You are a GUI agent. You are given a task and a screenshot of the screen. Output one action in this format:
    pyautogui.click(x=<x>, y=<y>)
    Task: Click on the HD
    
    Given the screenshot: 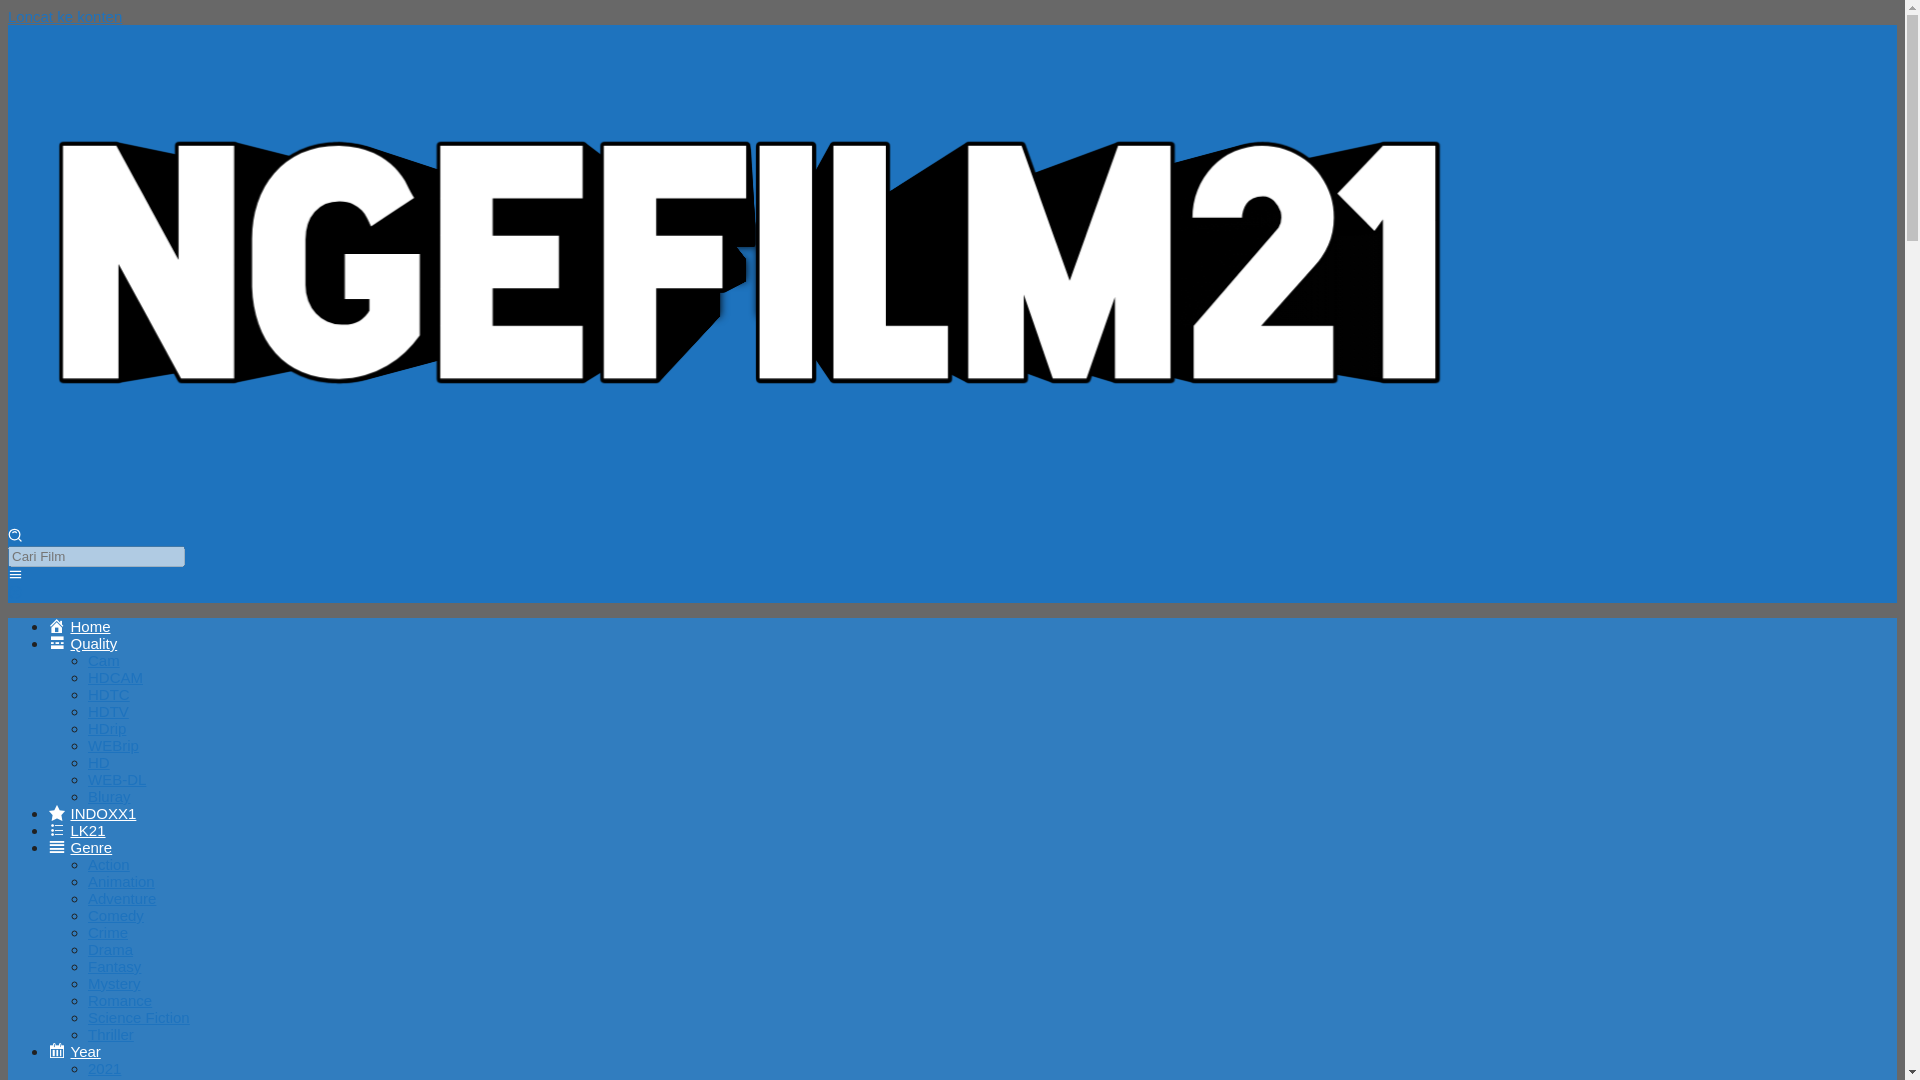 What is the action you would take?
    pyautogui.click(x=98, y=762)
    